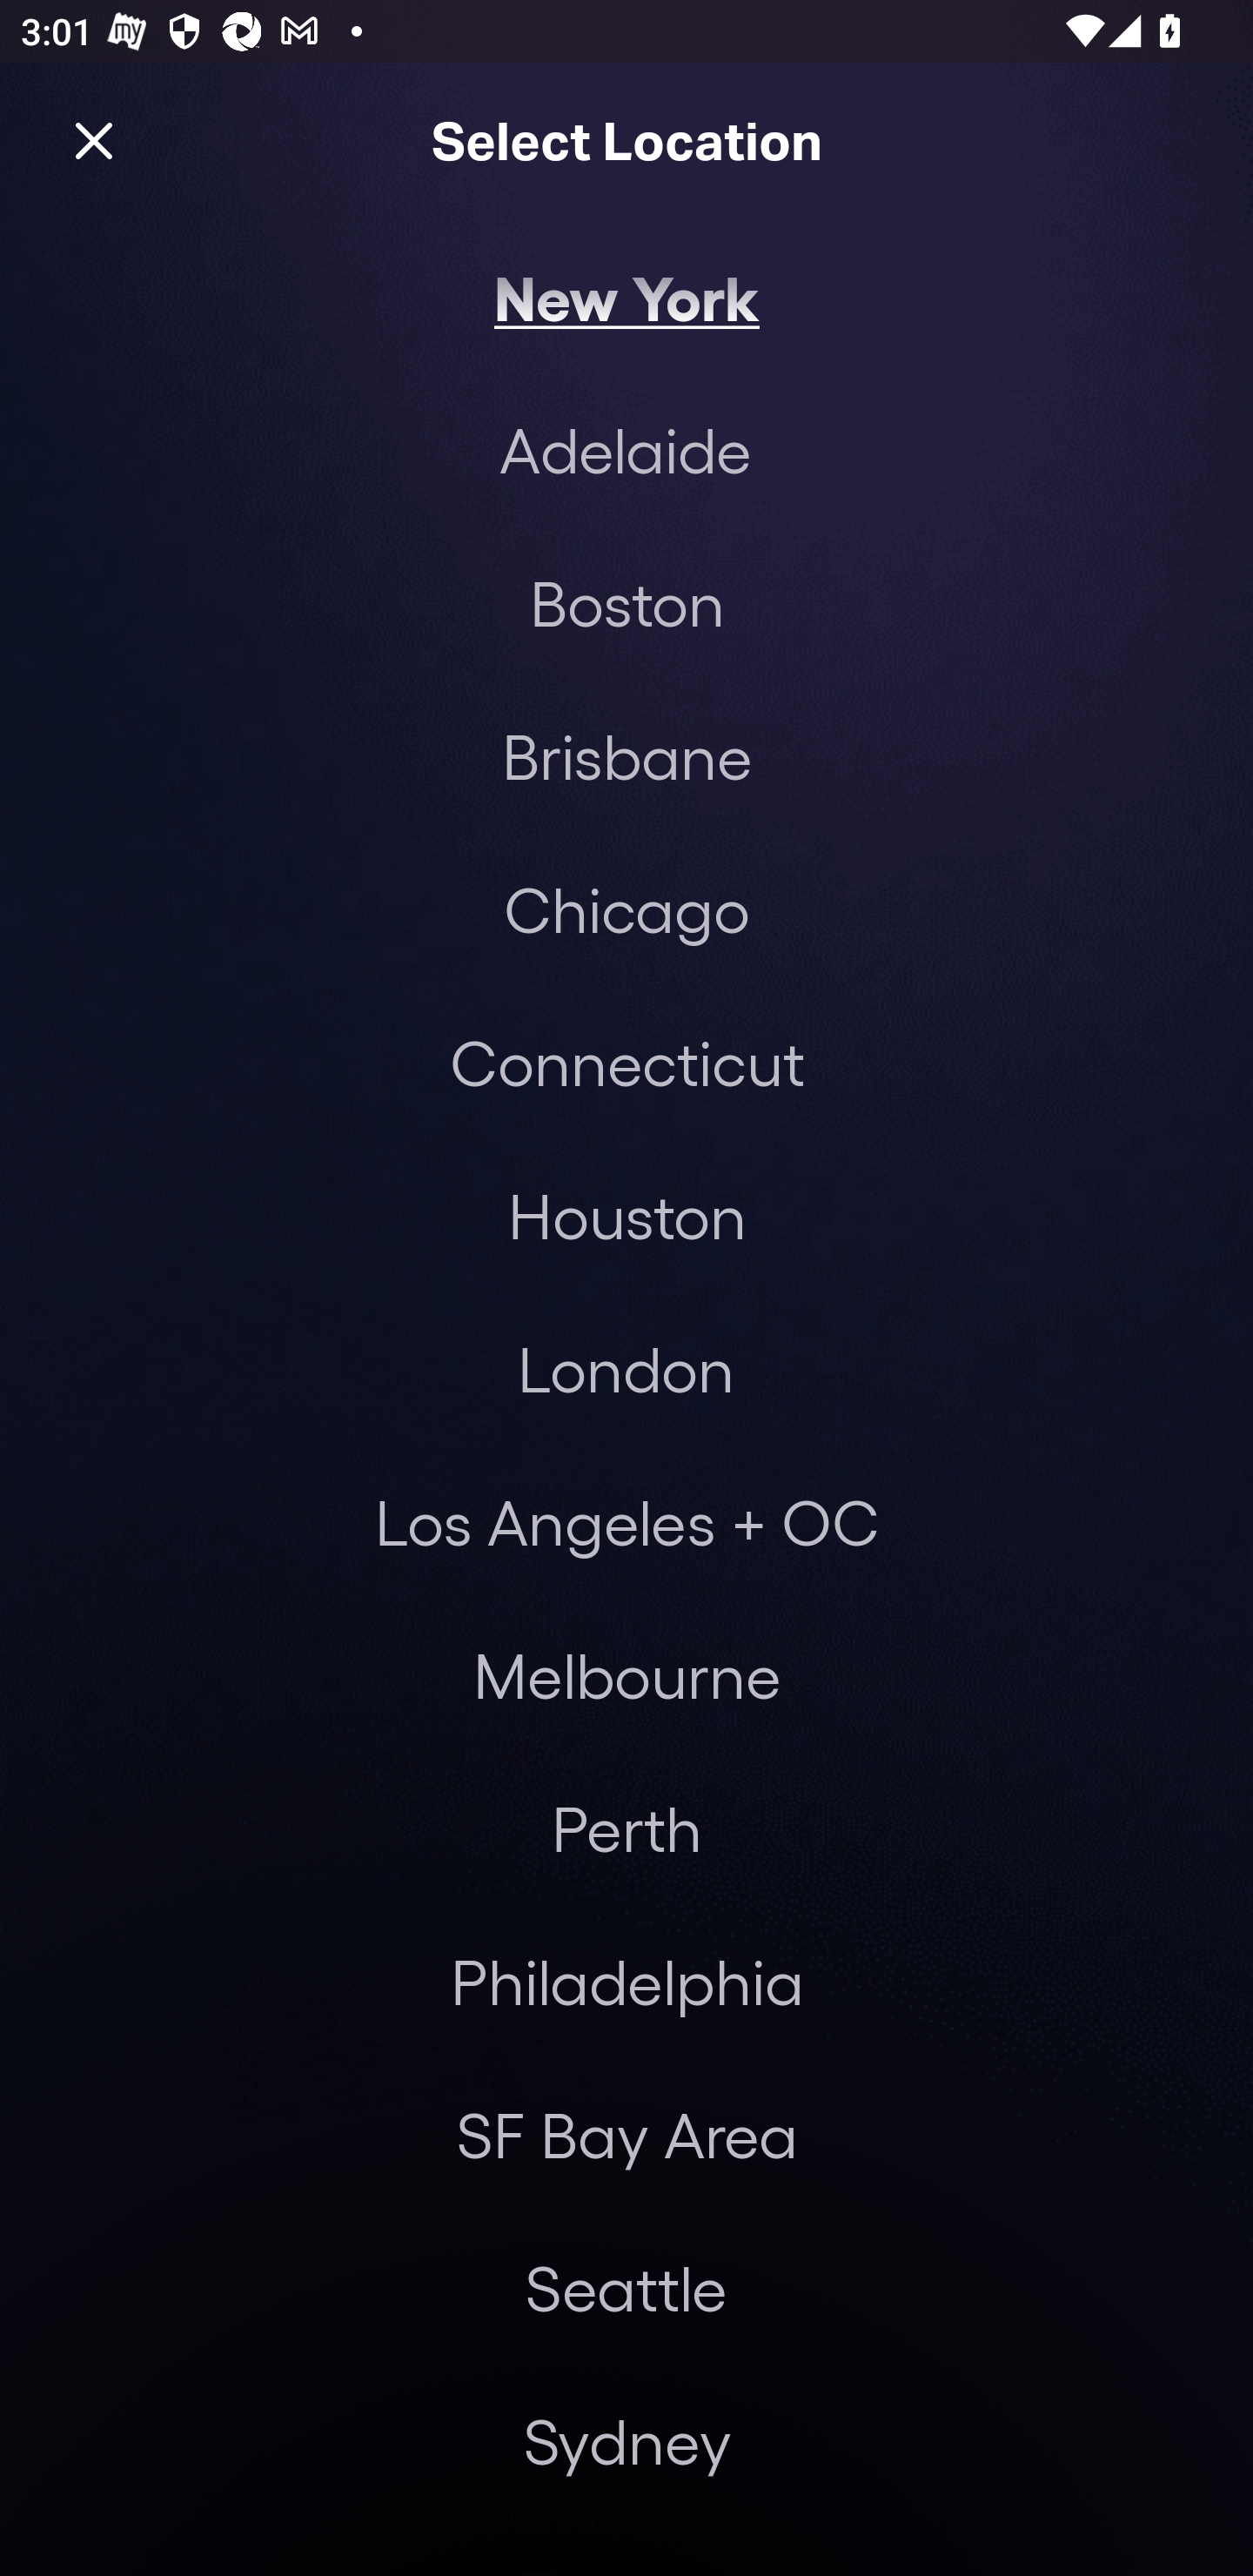 The height and width of the screenshot is (2576, 1253). What do you see at coordinates (626, 1368) in the screenshot?
I see `London` at bounding box center [626, 1368].